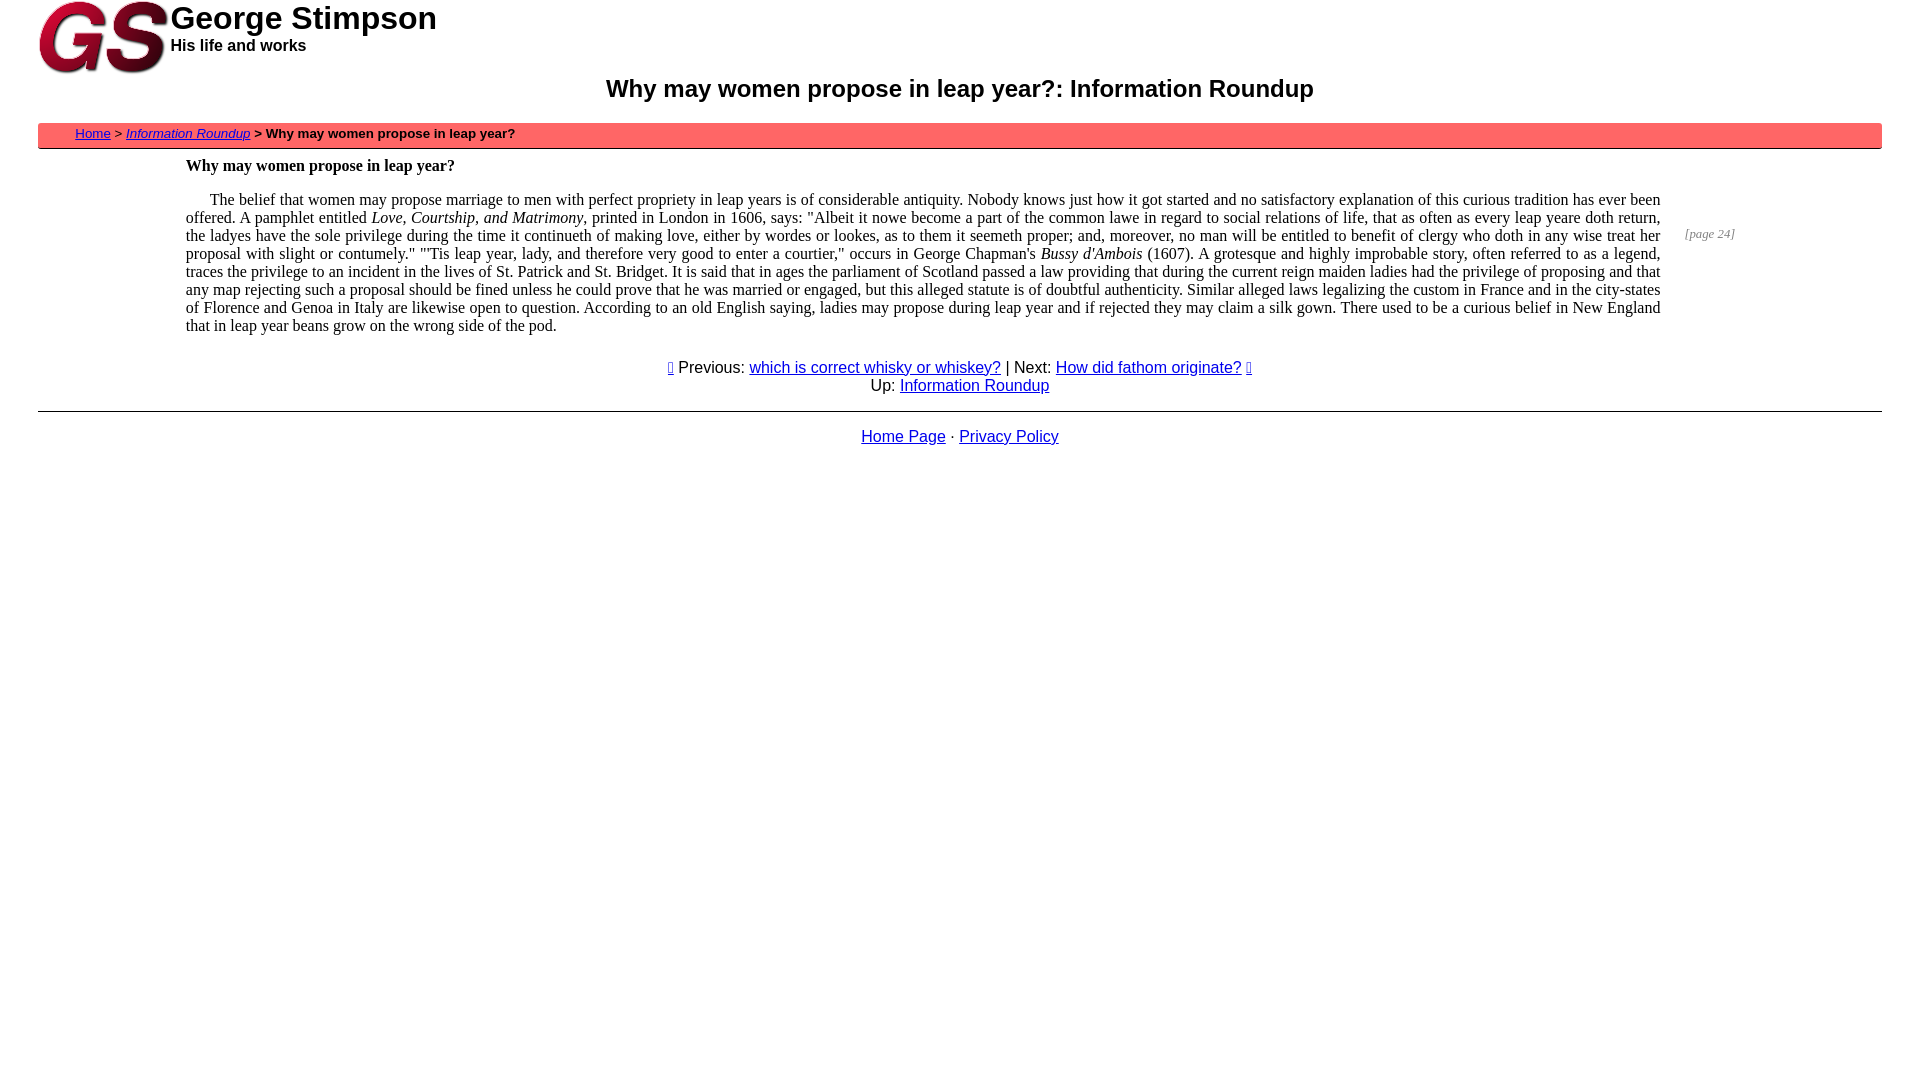  What do you see at coordinates (974, 386) in the screenshot?
I see `Information Roundup` at bounding box center [974, 386].